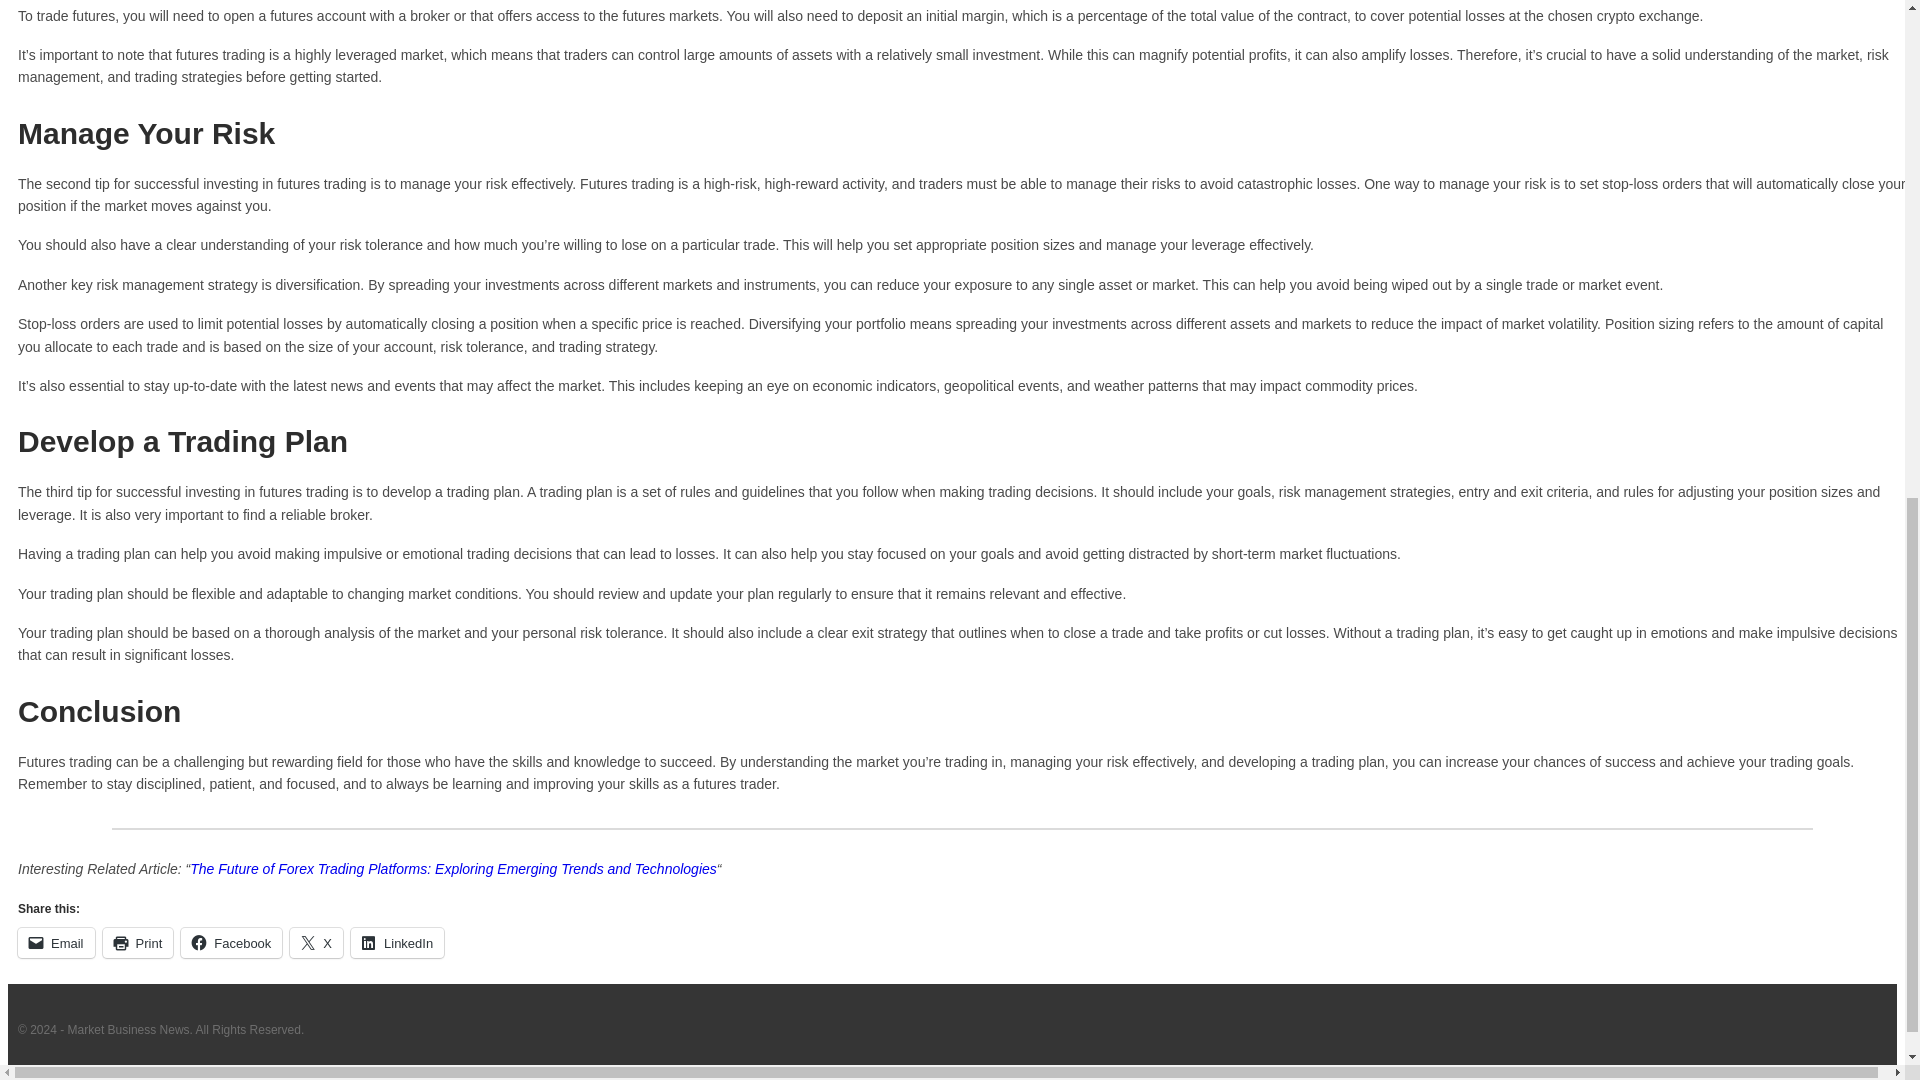 The width and height of the screenshot is (1920, 1080). I want to click on Click to share on X, so click(316, 942).